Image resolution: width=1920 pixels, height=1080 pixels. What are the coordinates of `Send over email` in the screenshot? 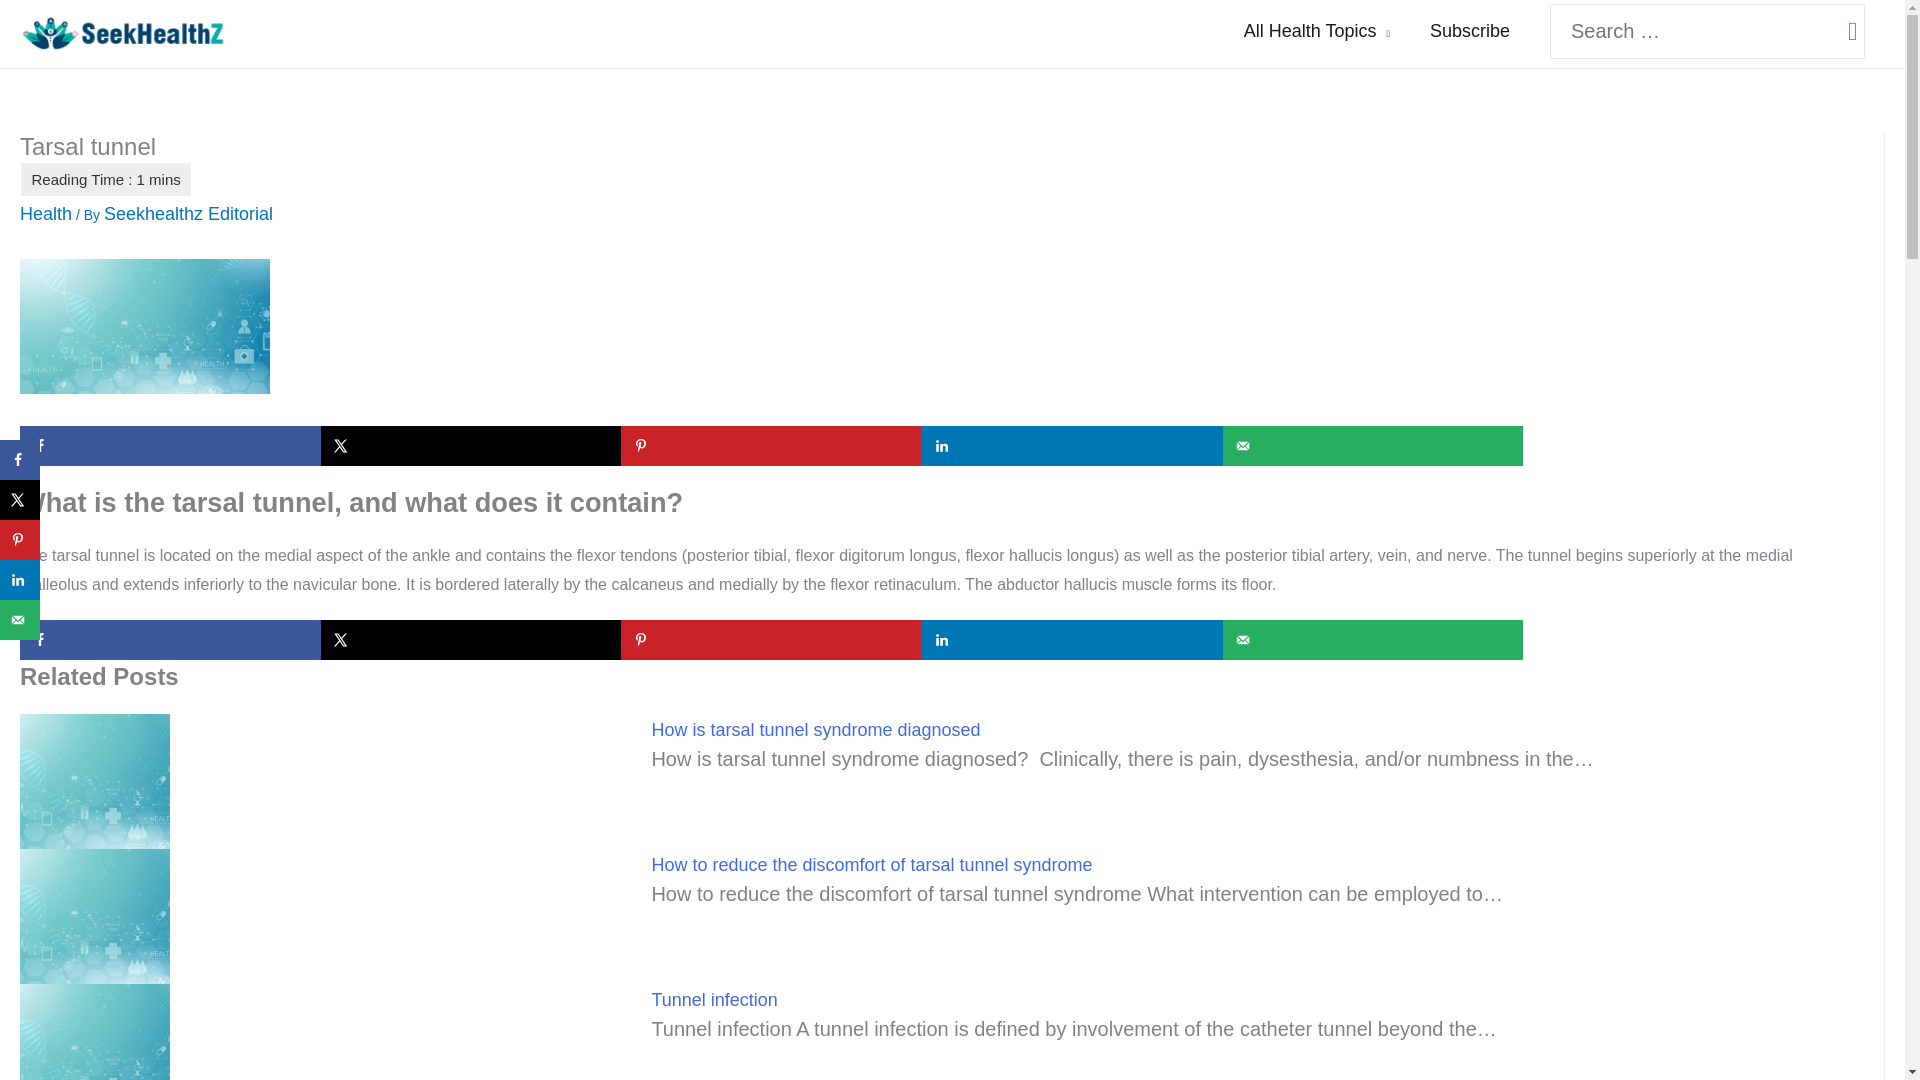 It's located at (1374, 639).